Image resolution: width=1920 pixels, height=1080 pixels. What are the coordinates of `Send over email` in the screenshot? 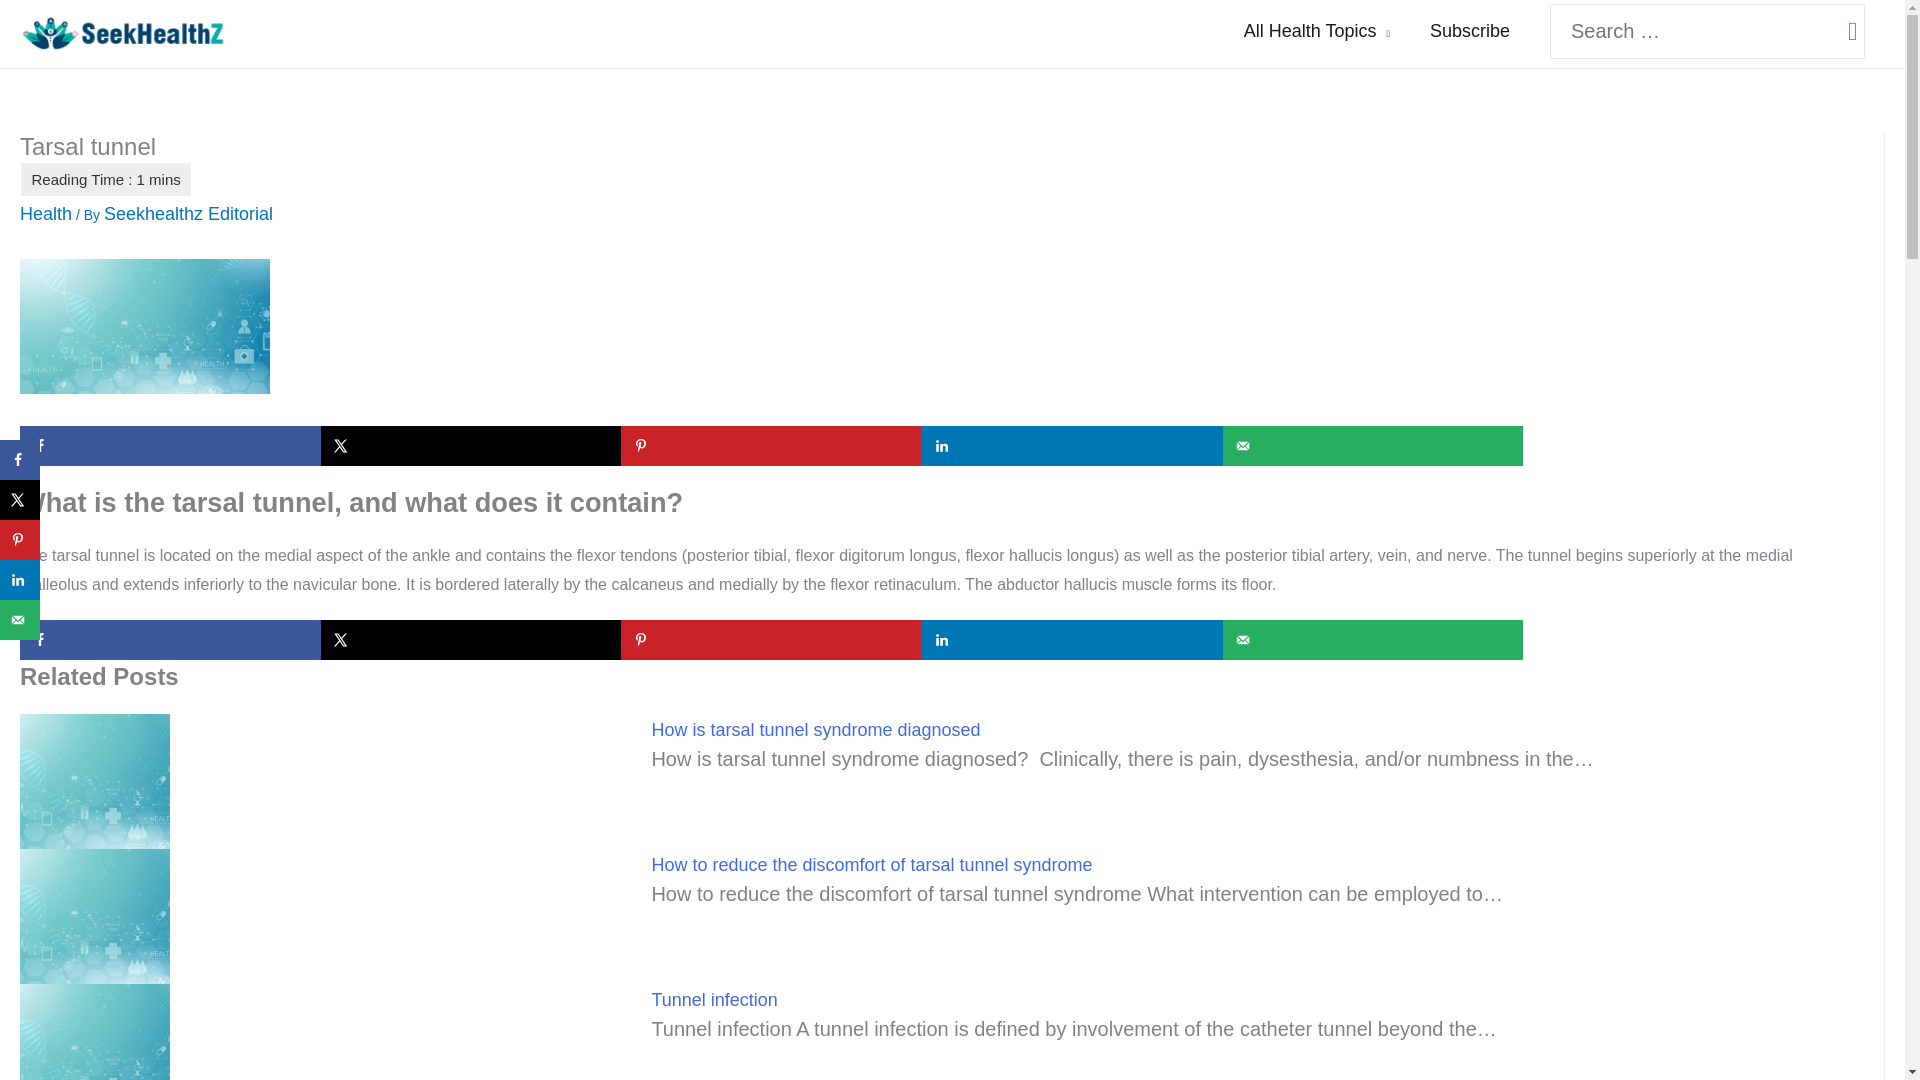 It's located at (1374, 639).